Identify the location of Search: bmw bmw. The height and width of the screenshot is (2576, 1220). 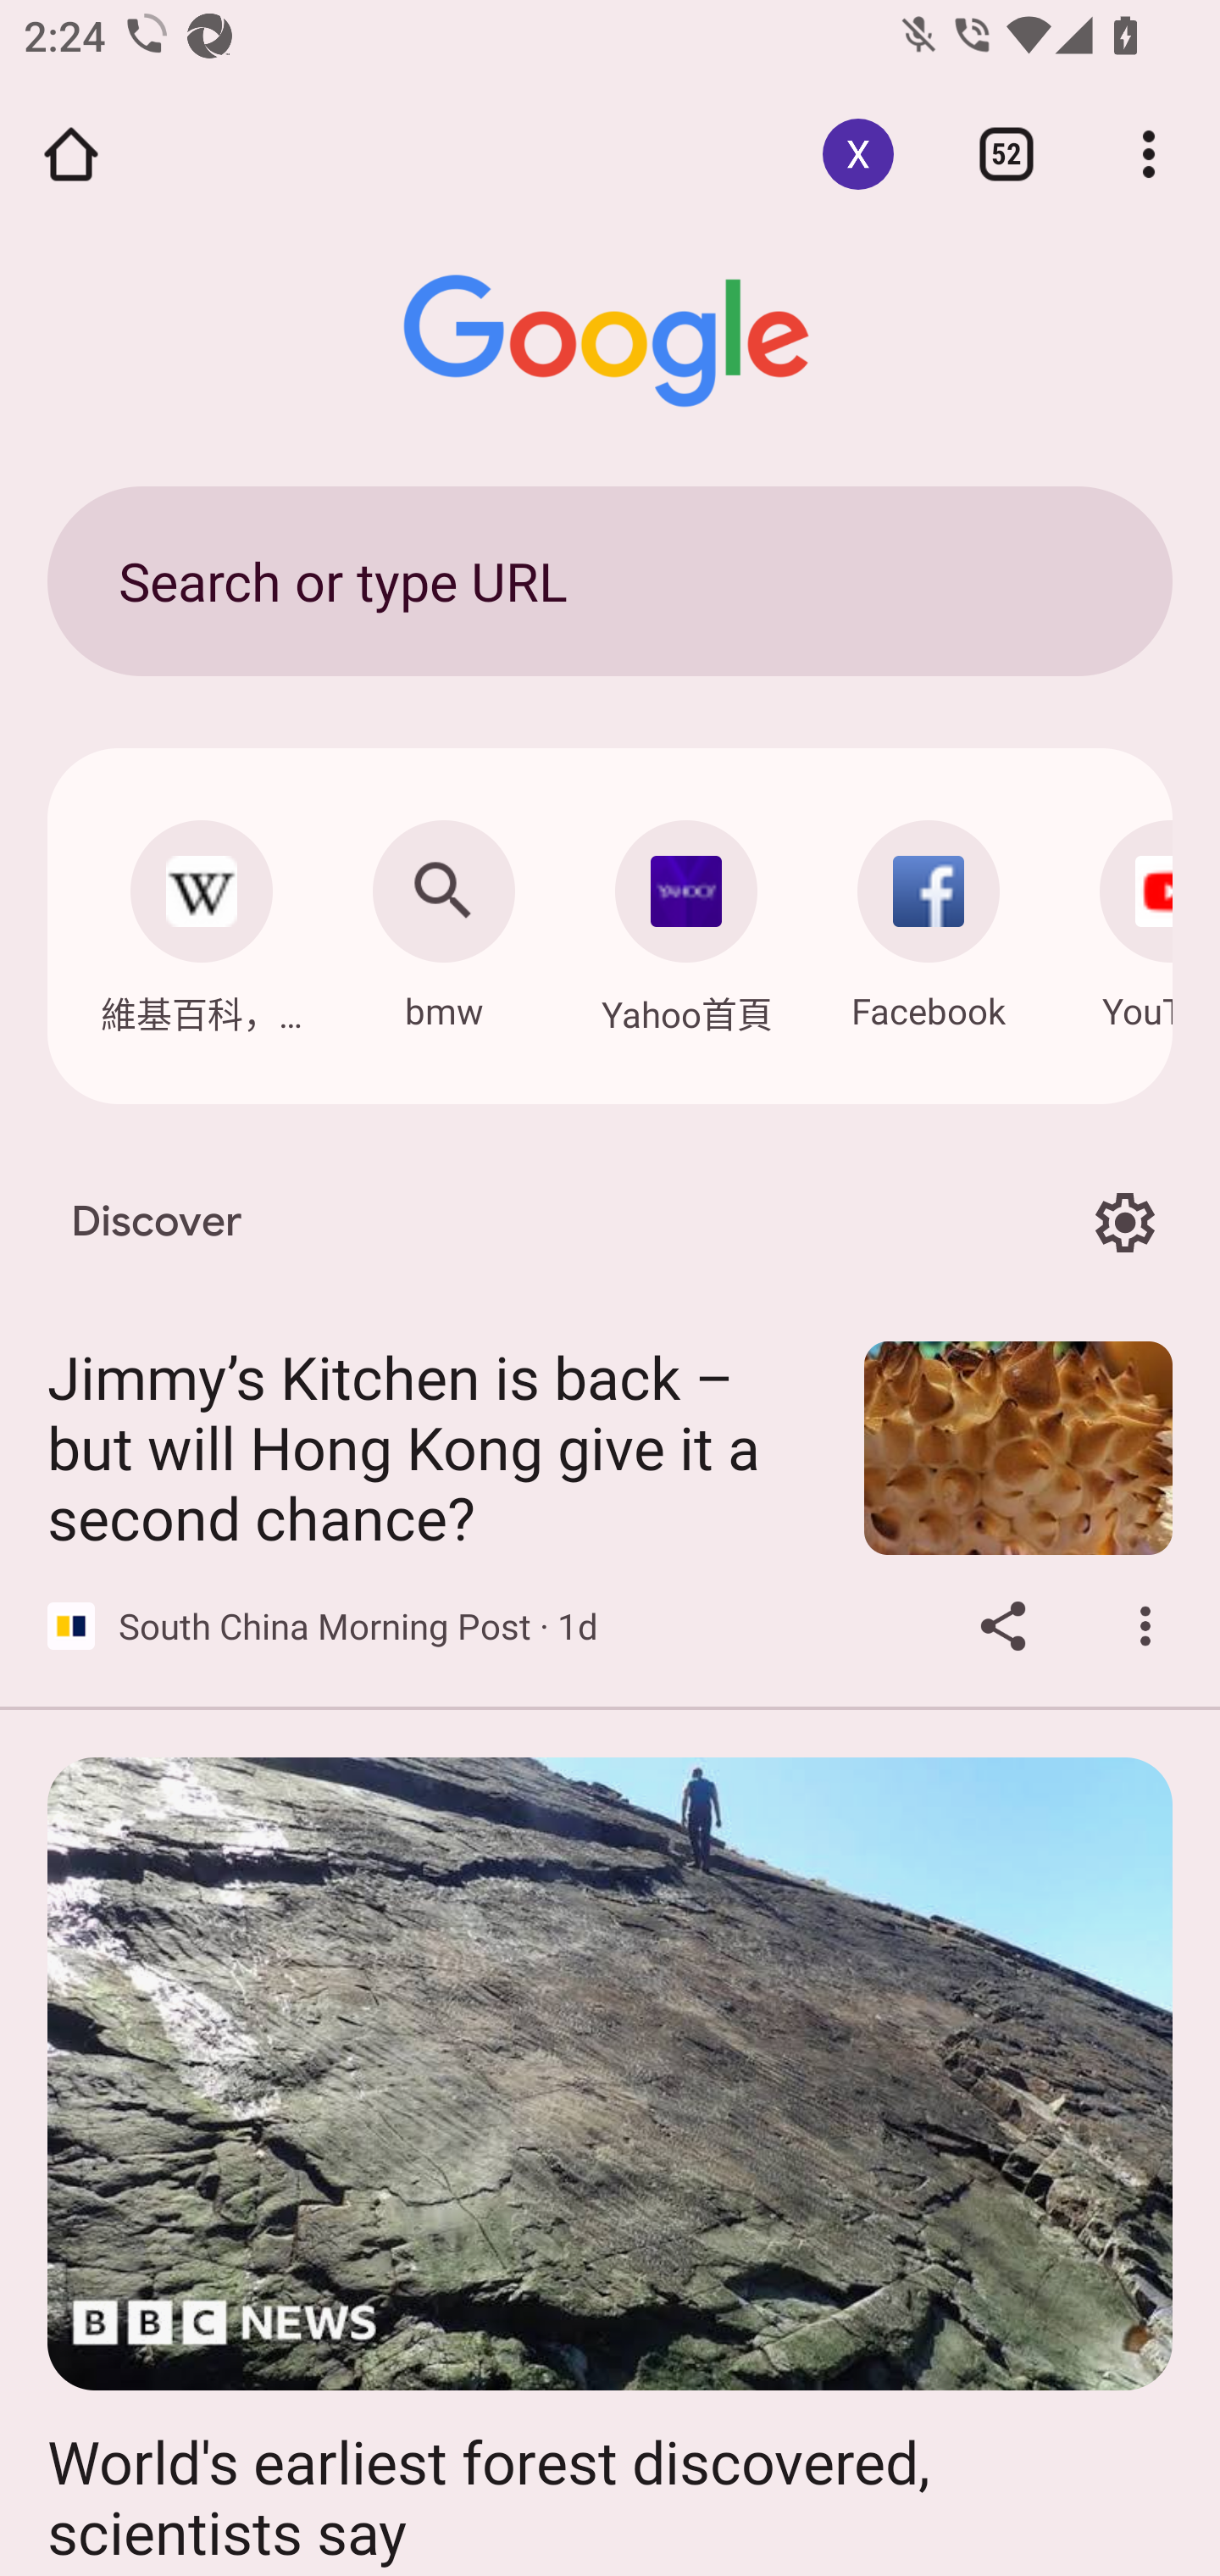
(444, 917).